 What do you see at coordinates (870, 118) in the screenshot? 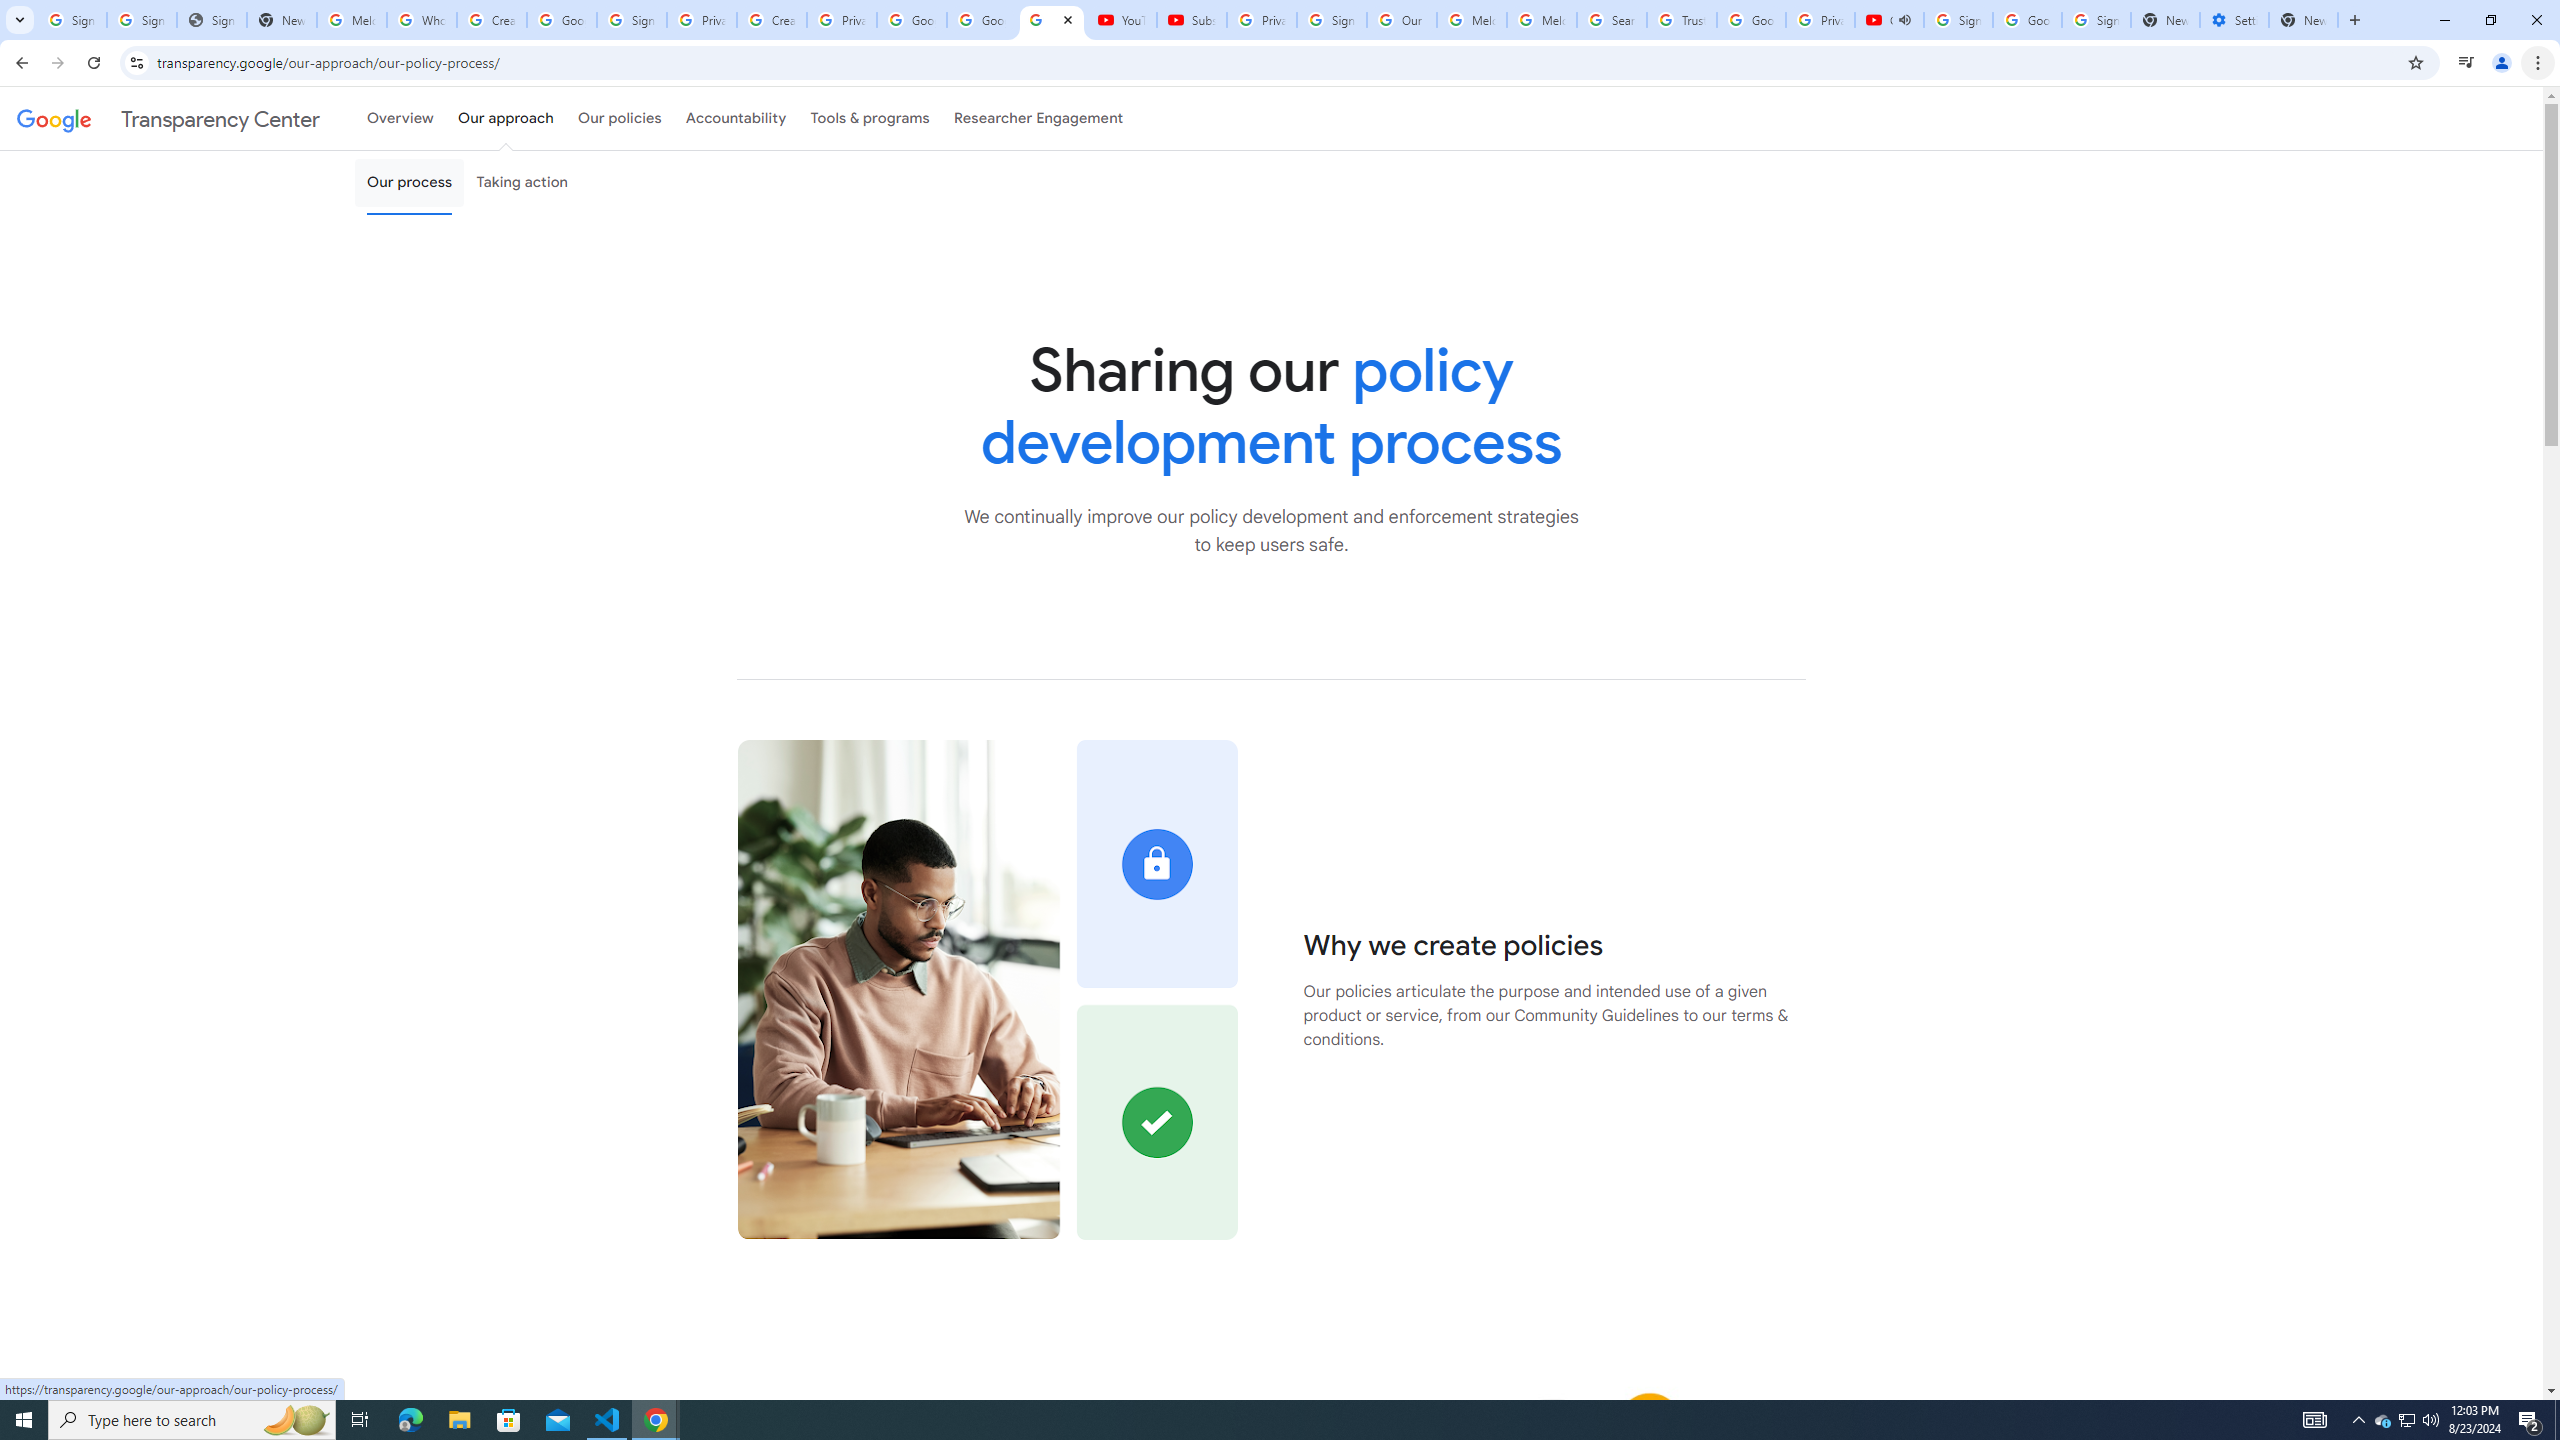
I see `Tools & programs` at bounding box center [870, 118].